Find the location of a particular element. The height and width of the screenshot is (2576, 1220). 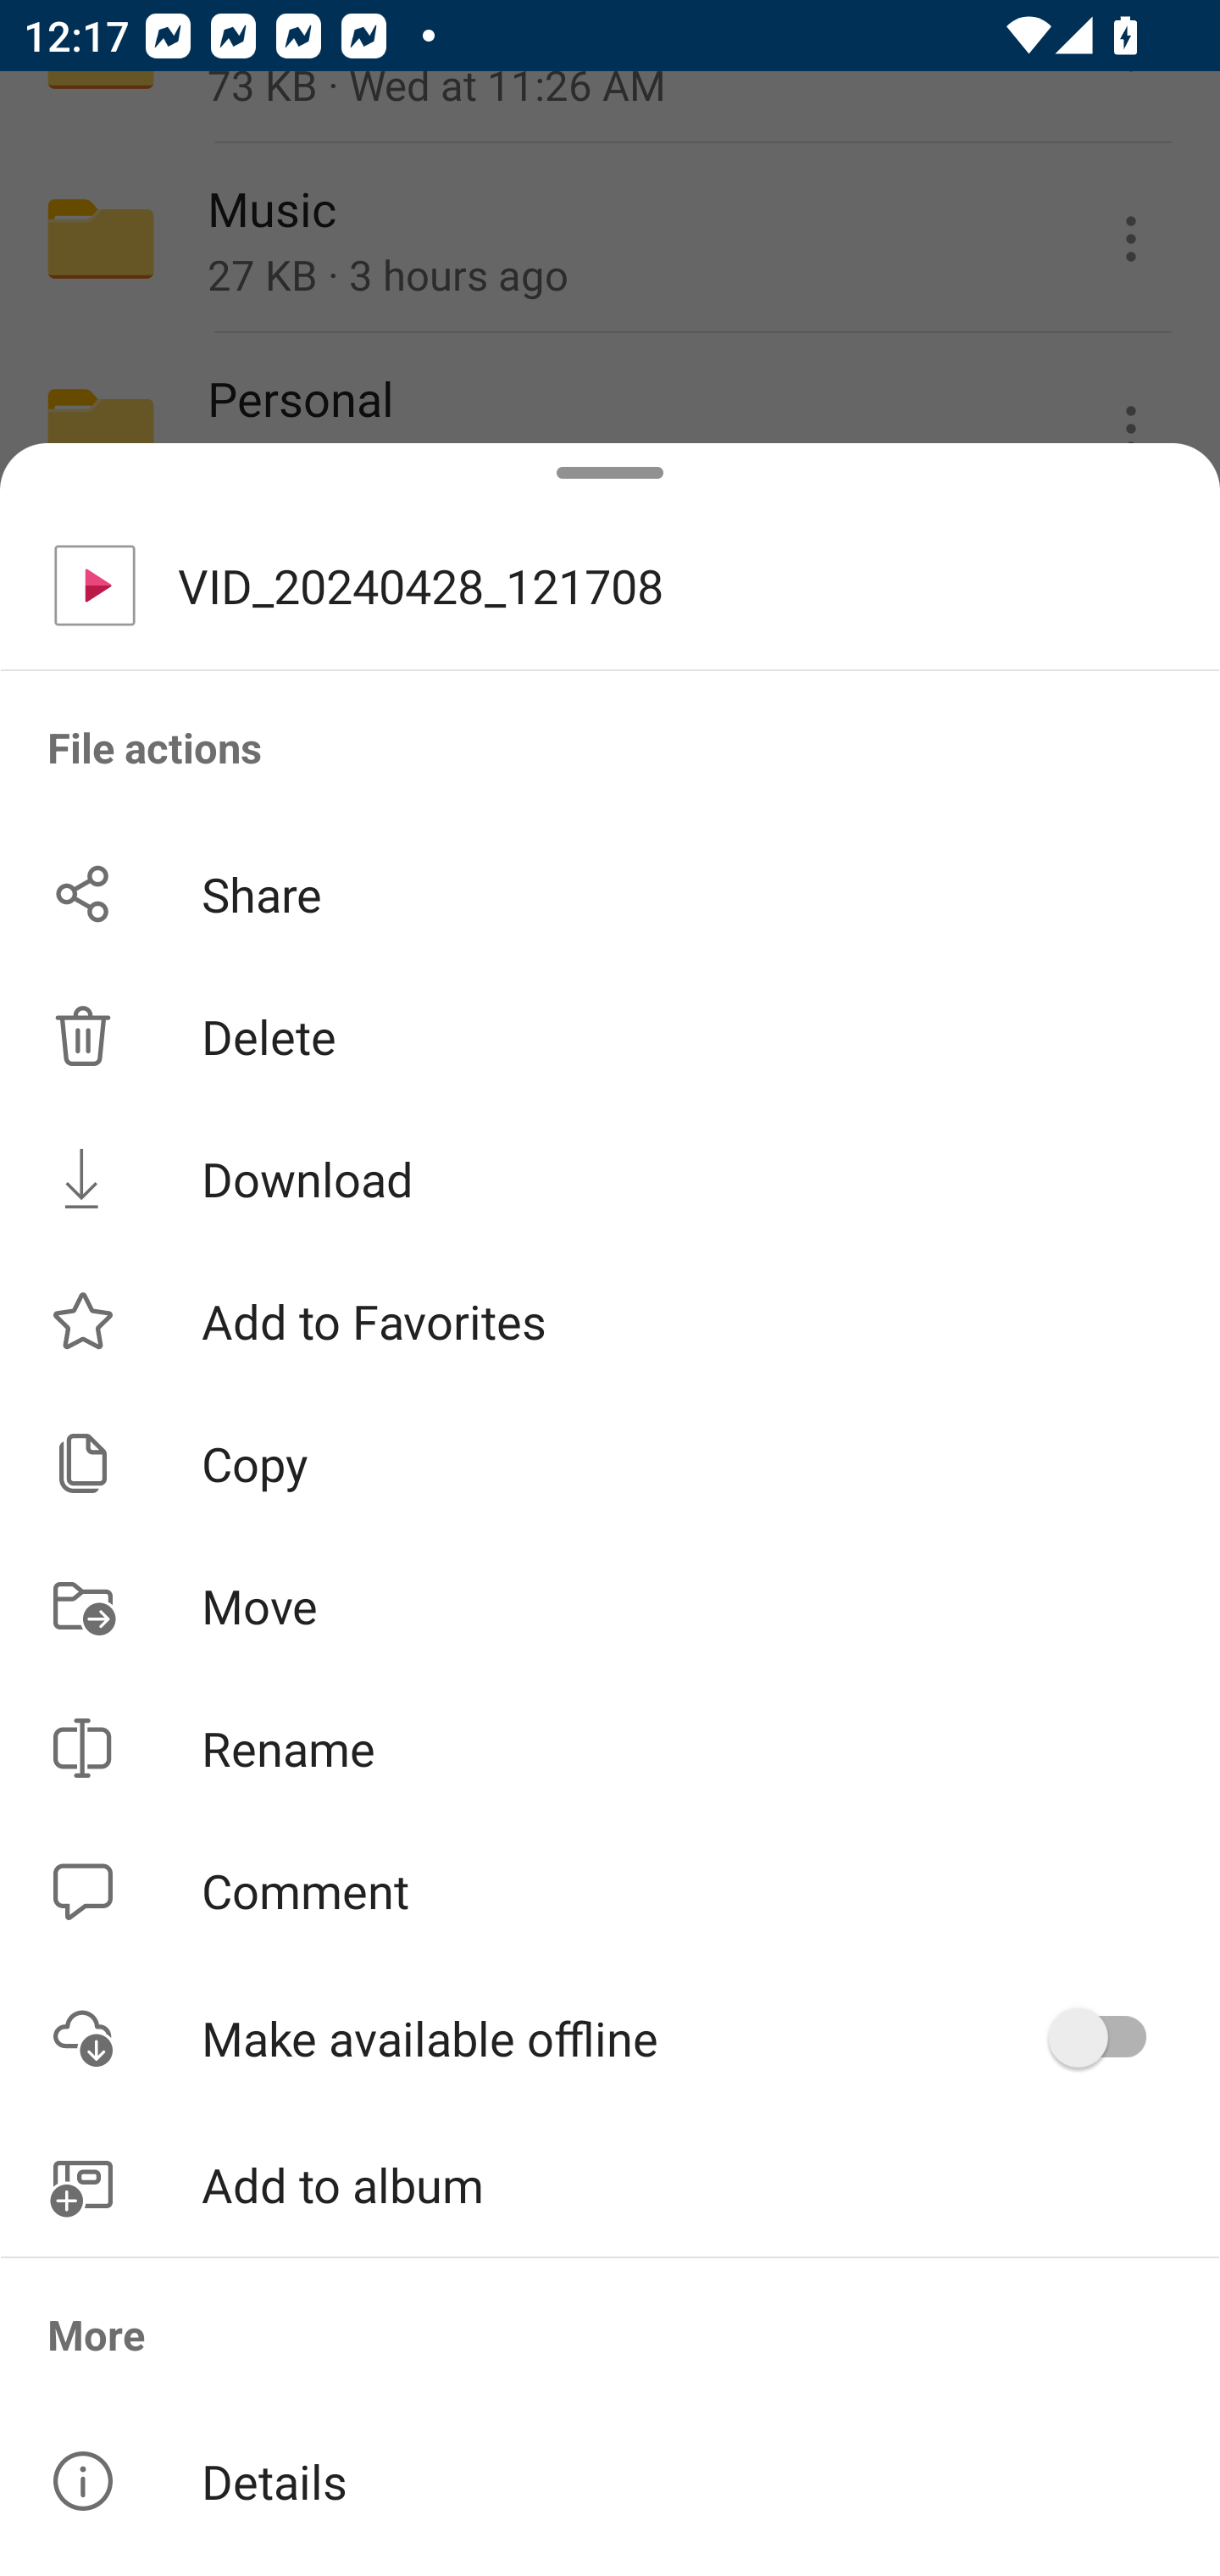

Delete button Delete is located at coordinates (610, 1037).